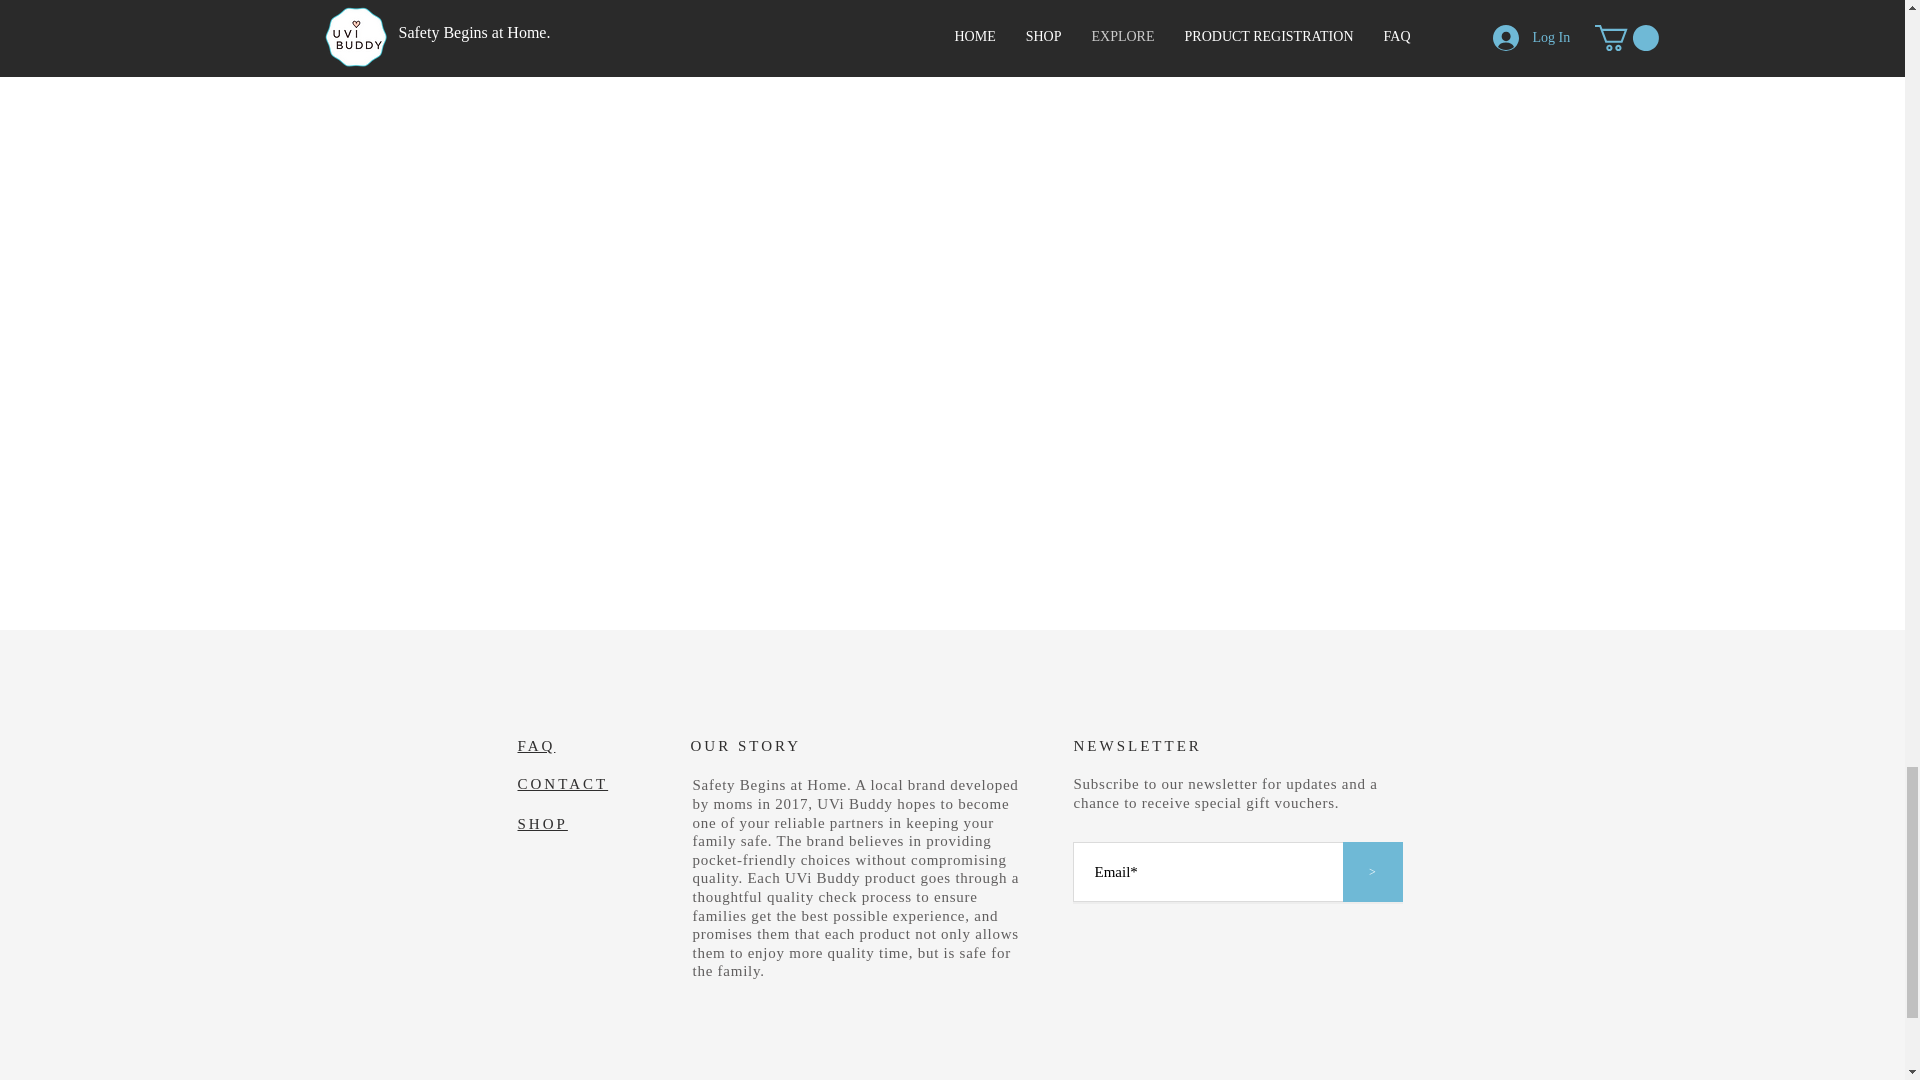 The width and height of the screenshot is (1920, 1080). Describe the element at coordinates (563, 784) in the screenshot. I see `CONTACT` at that location.